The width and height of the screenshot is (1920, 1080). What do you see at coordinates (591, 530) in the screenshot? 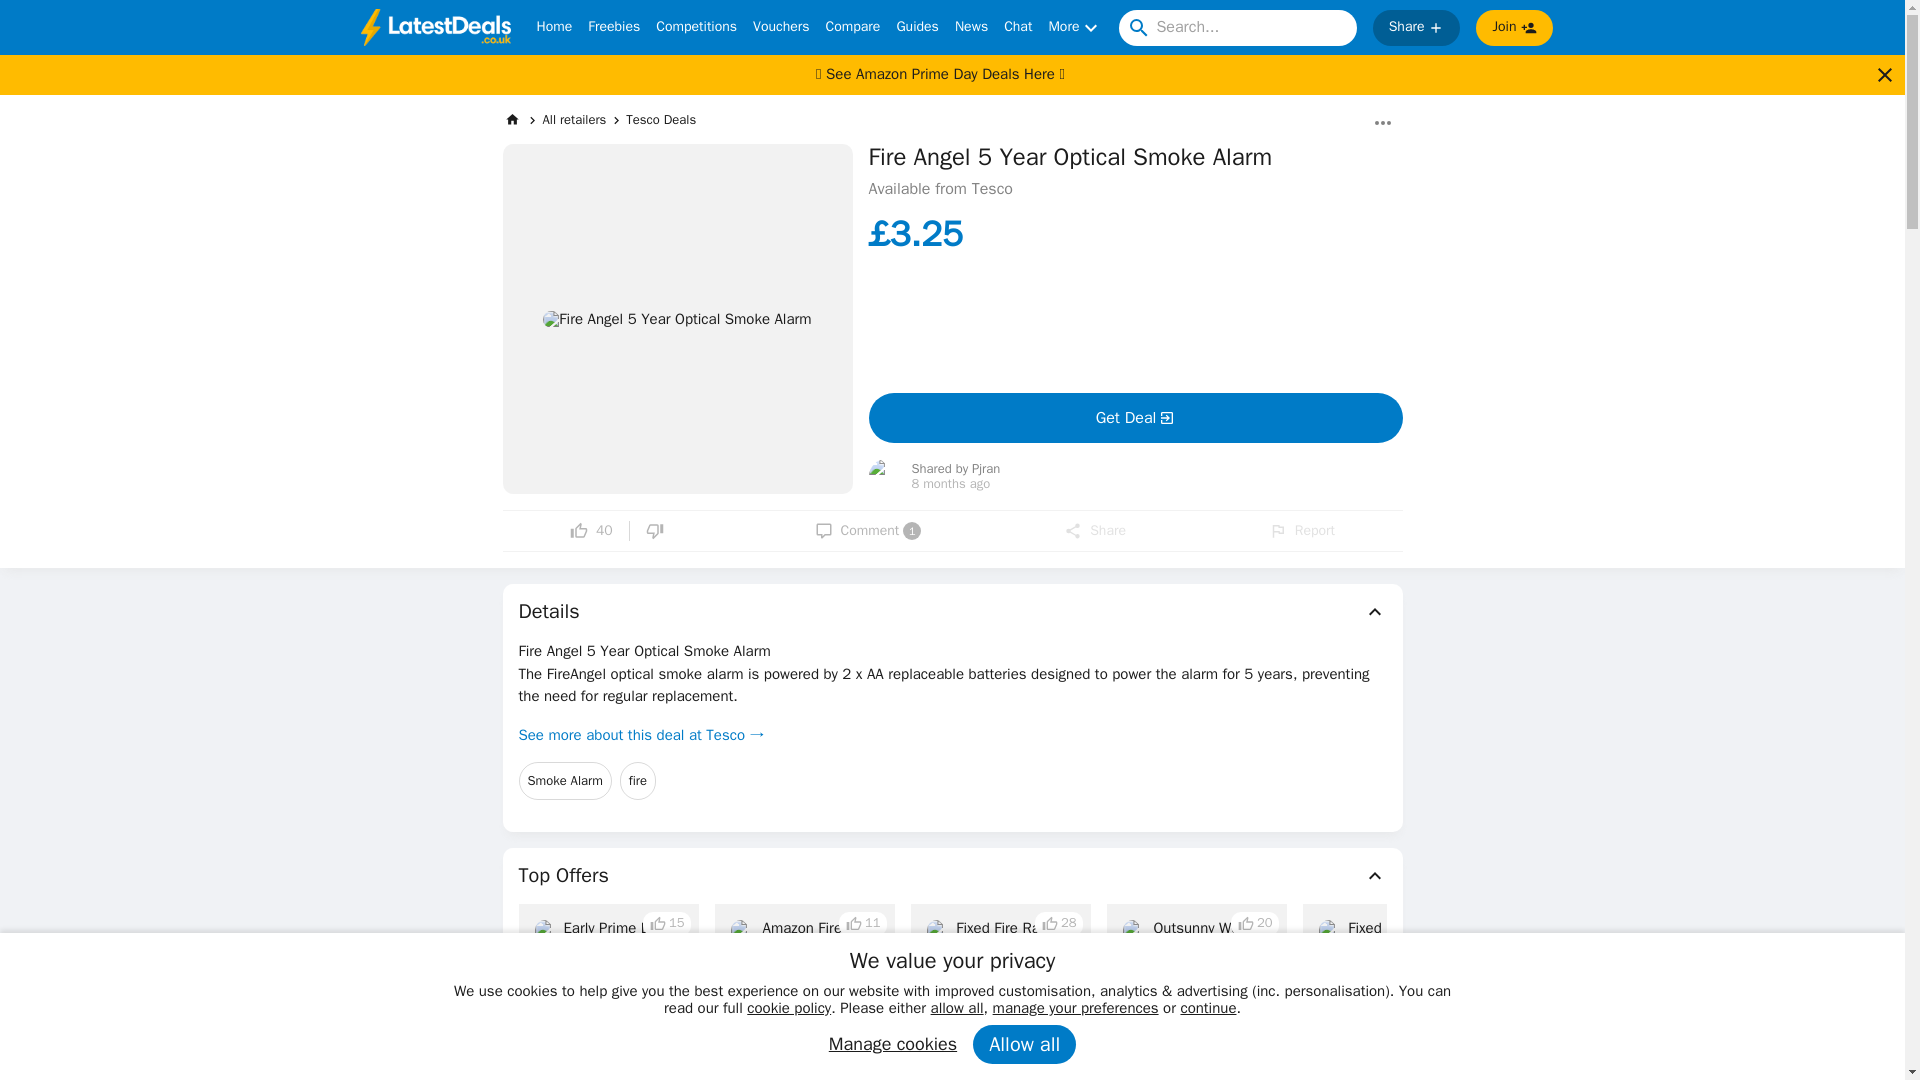
I see `40` at bounding box center [591, 530].